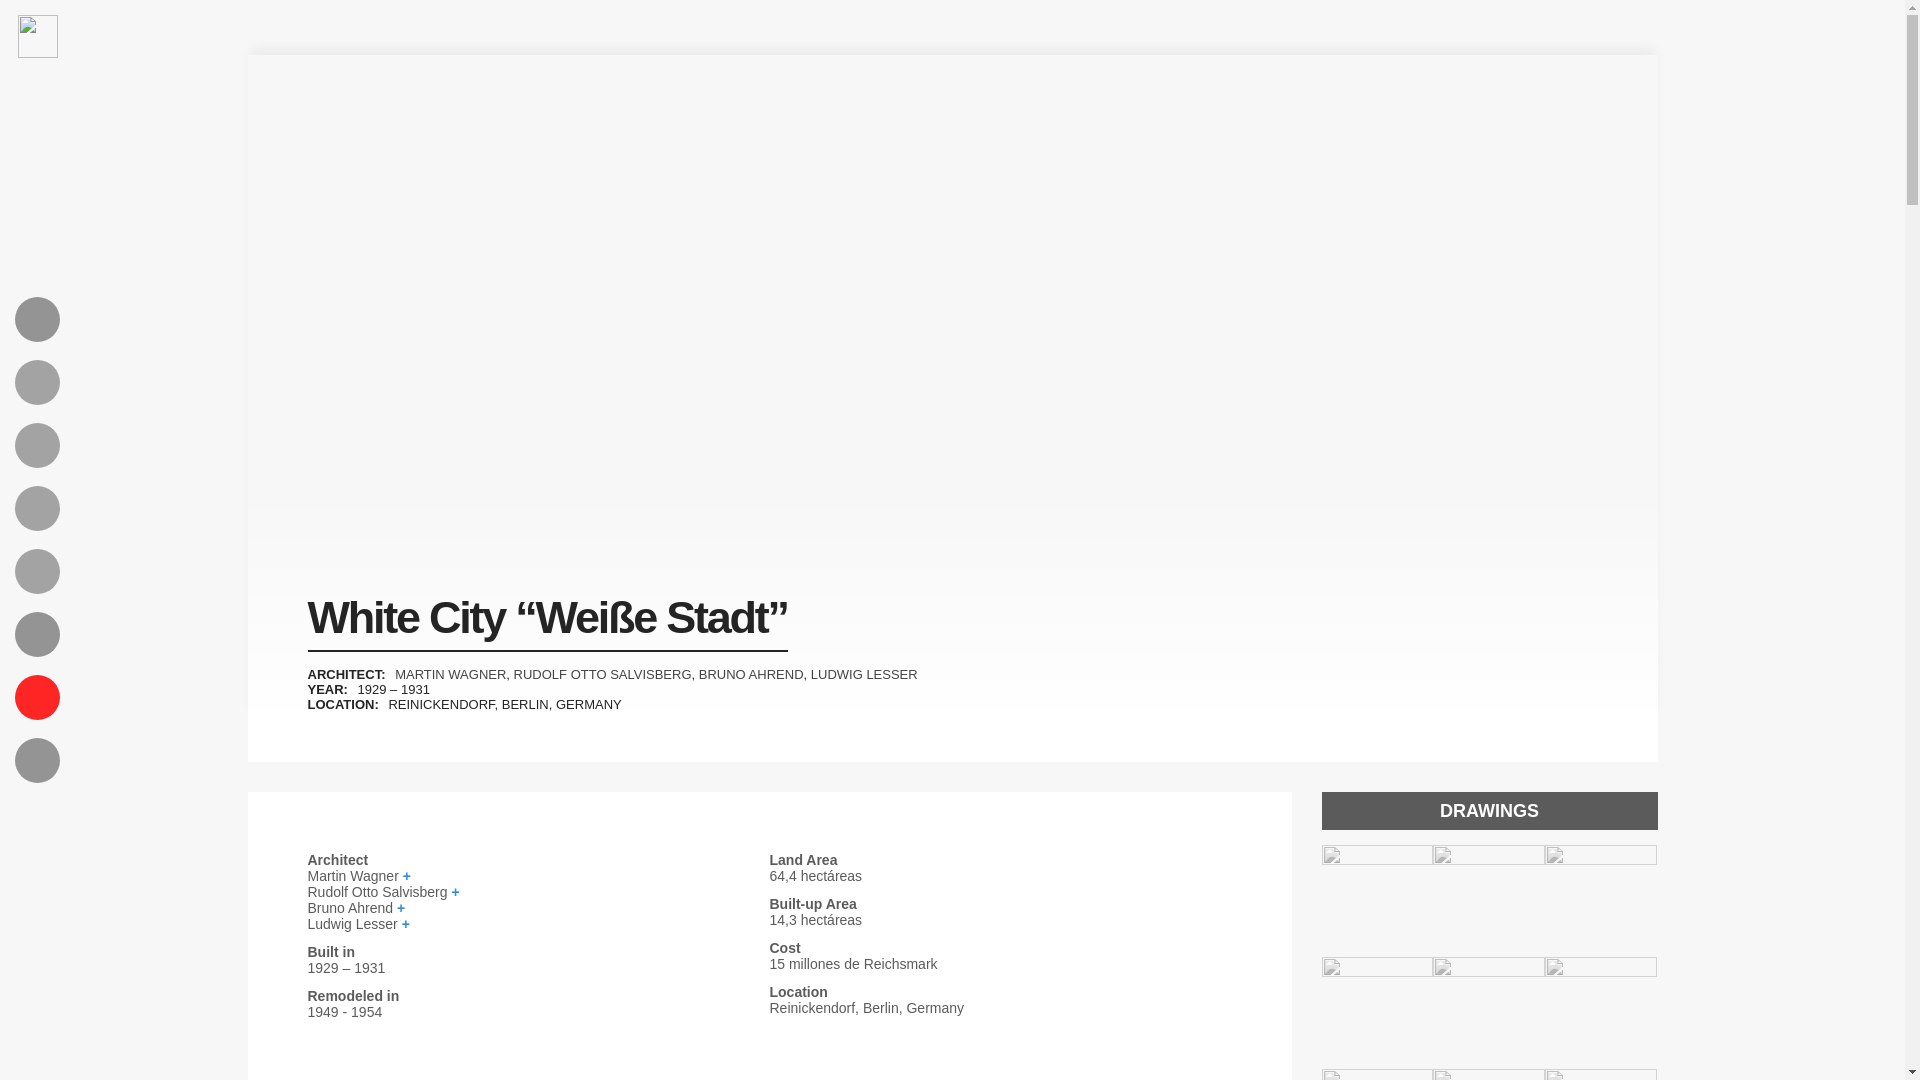 The height and width of the screenshot is (1080, 1920). What do you see at coordinates (538, 892) in the screenshot?
I see `Rudolf Otto Salvisberg` at bounding box center [538, 892].